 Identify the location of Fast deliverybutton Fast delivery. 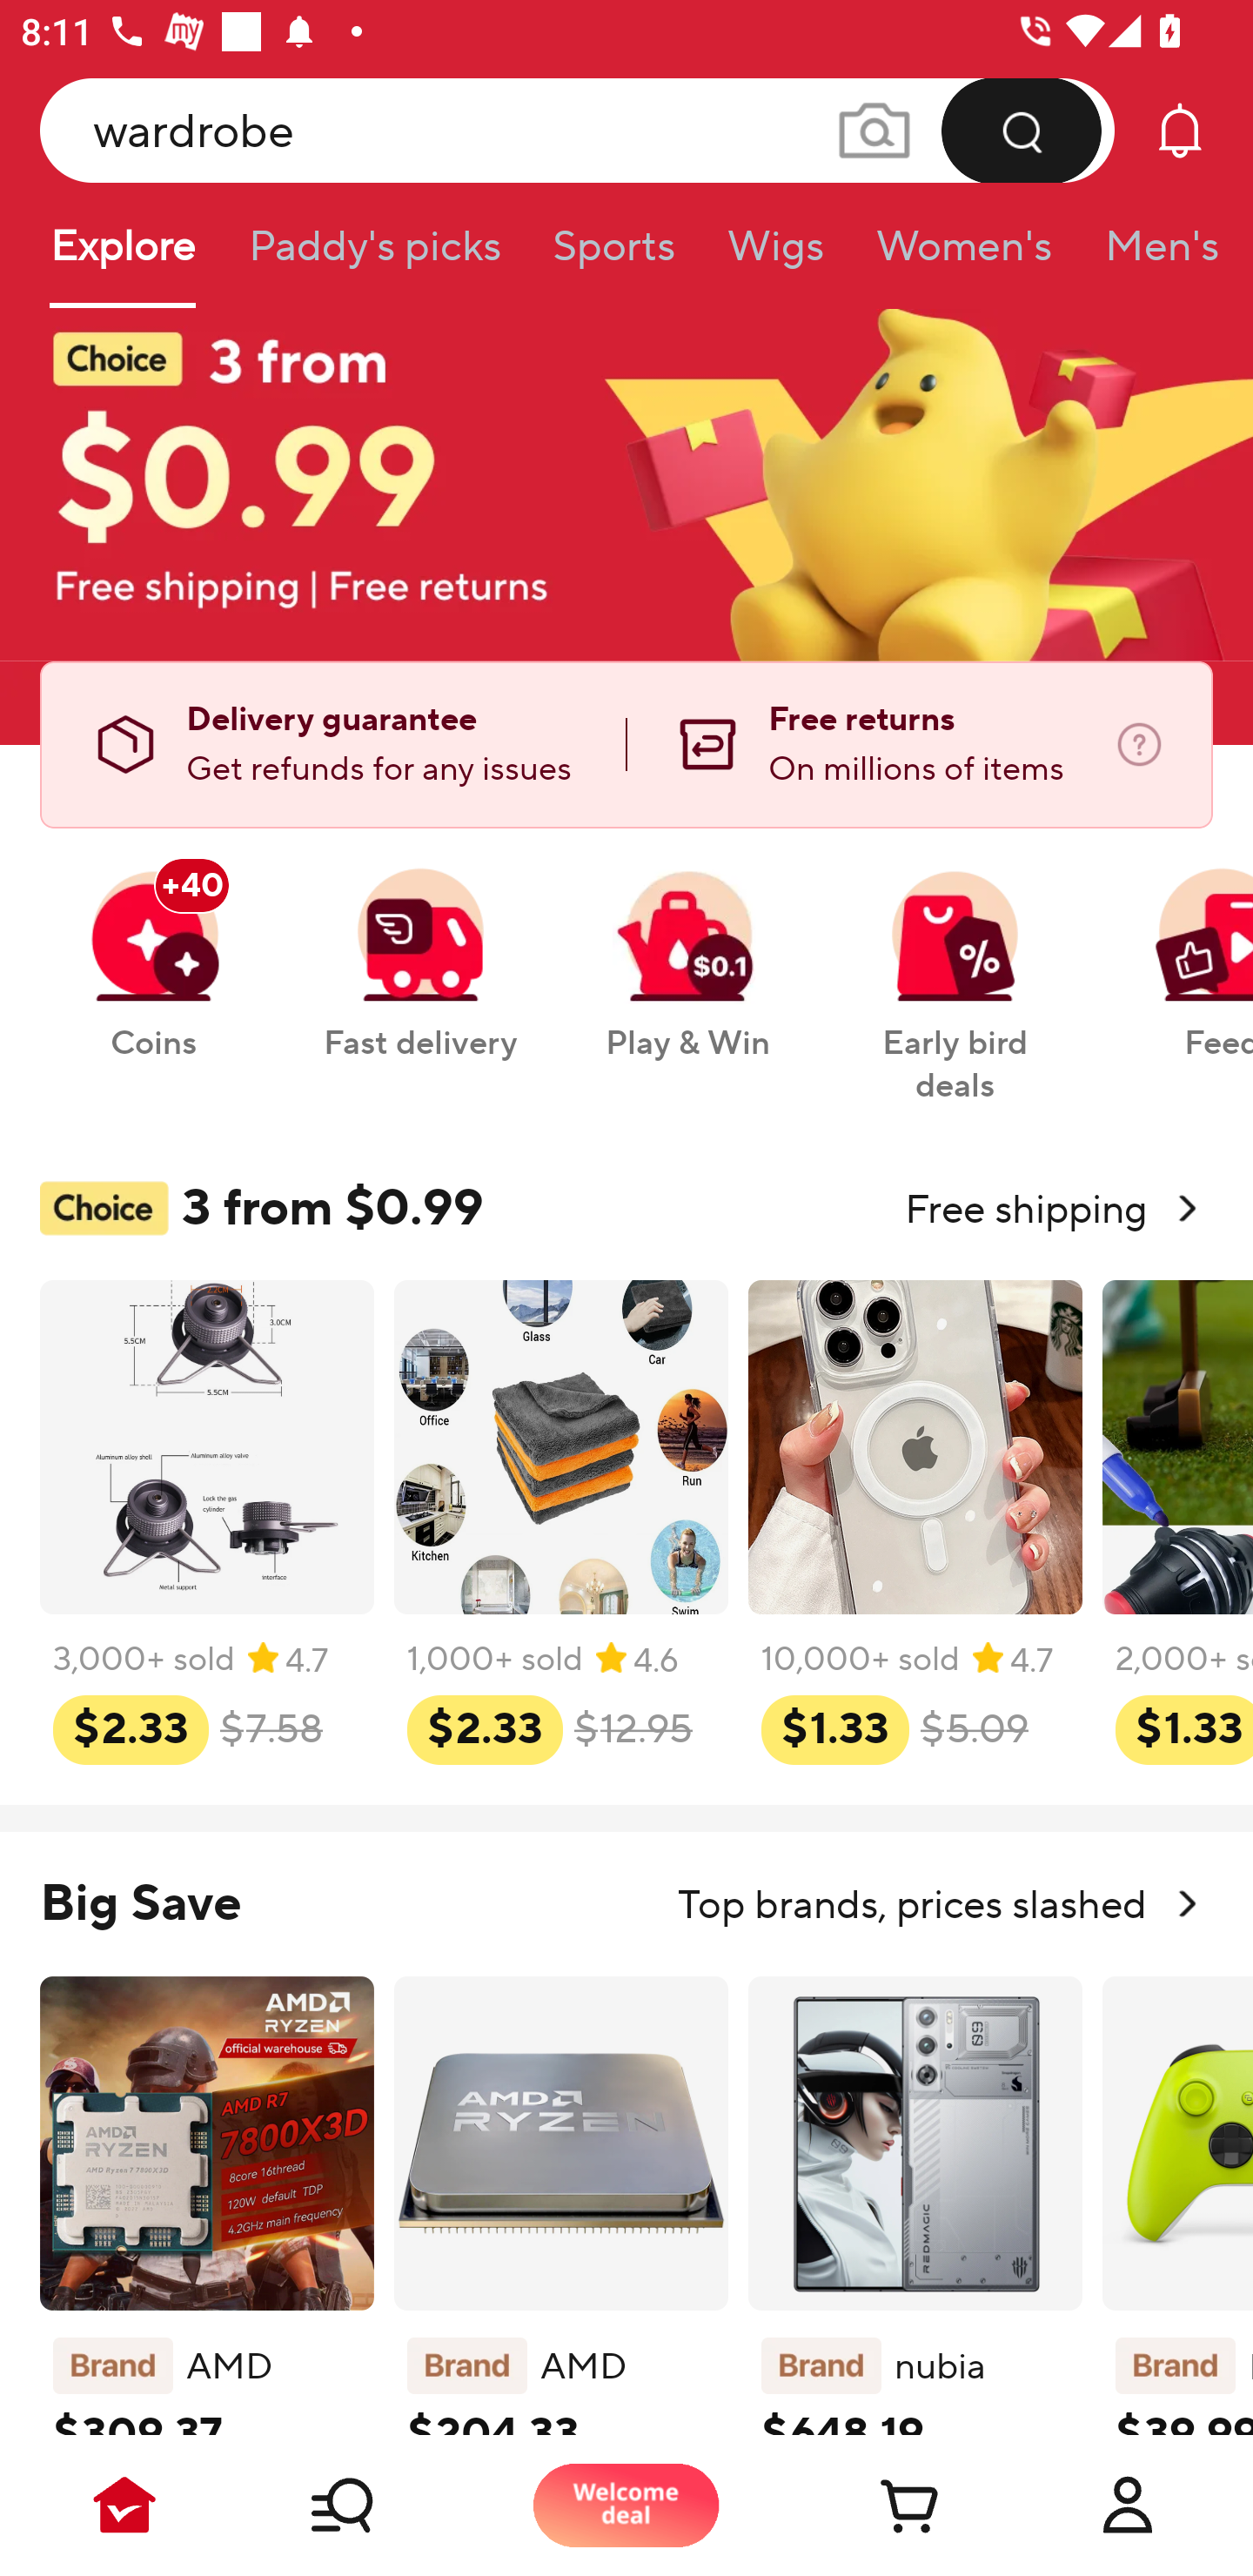
(419, 948).